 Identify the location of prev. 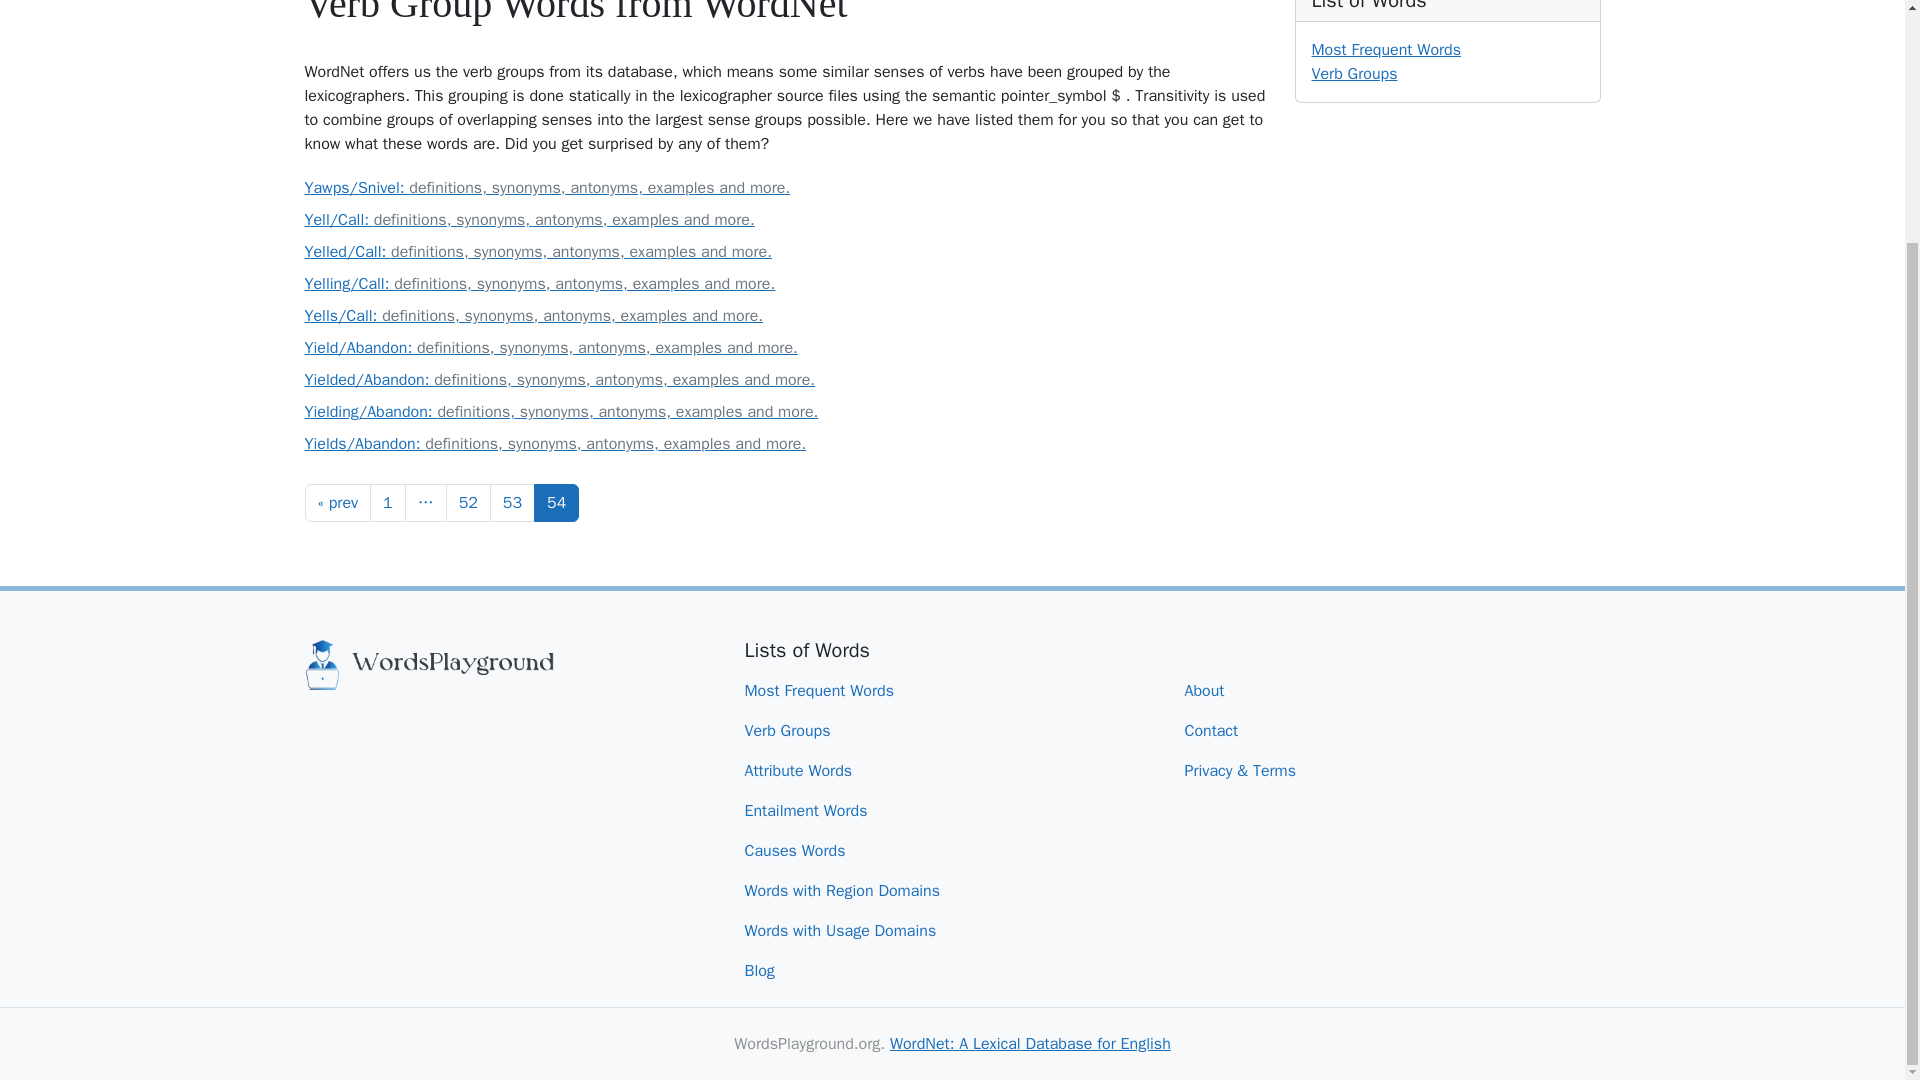
(336, 502).